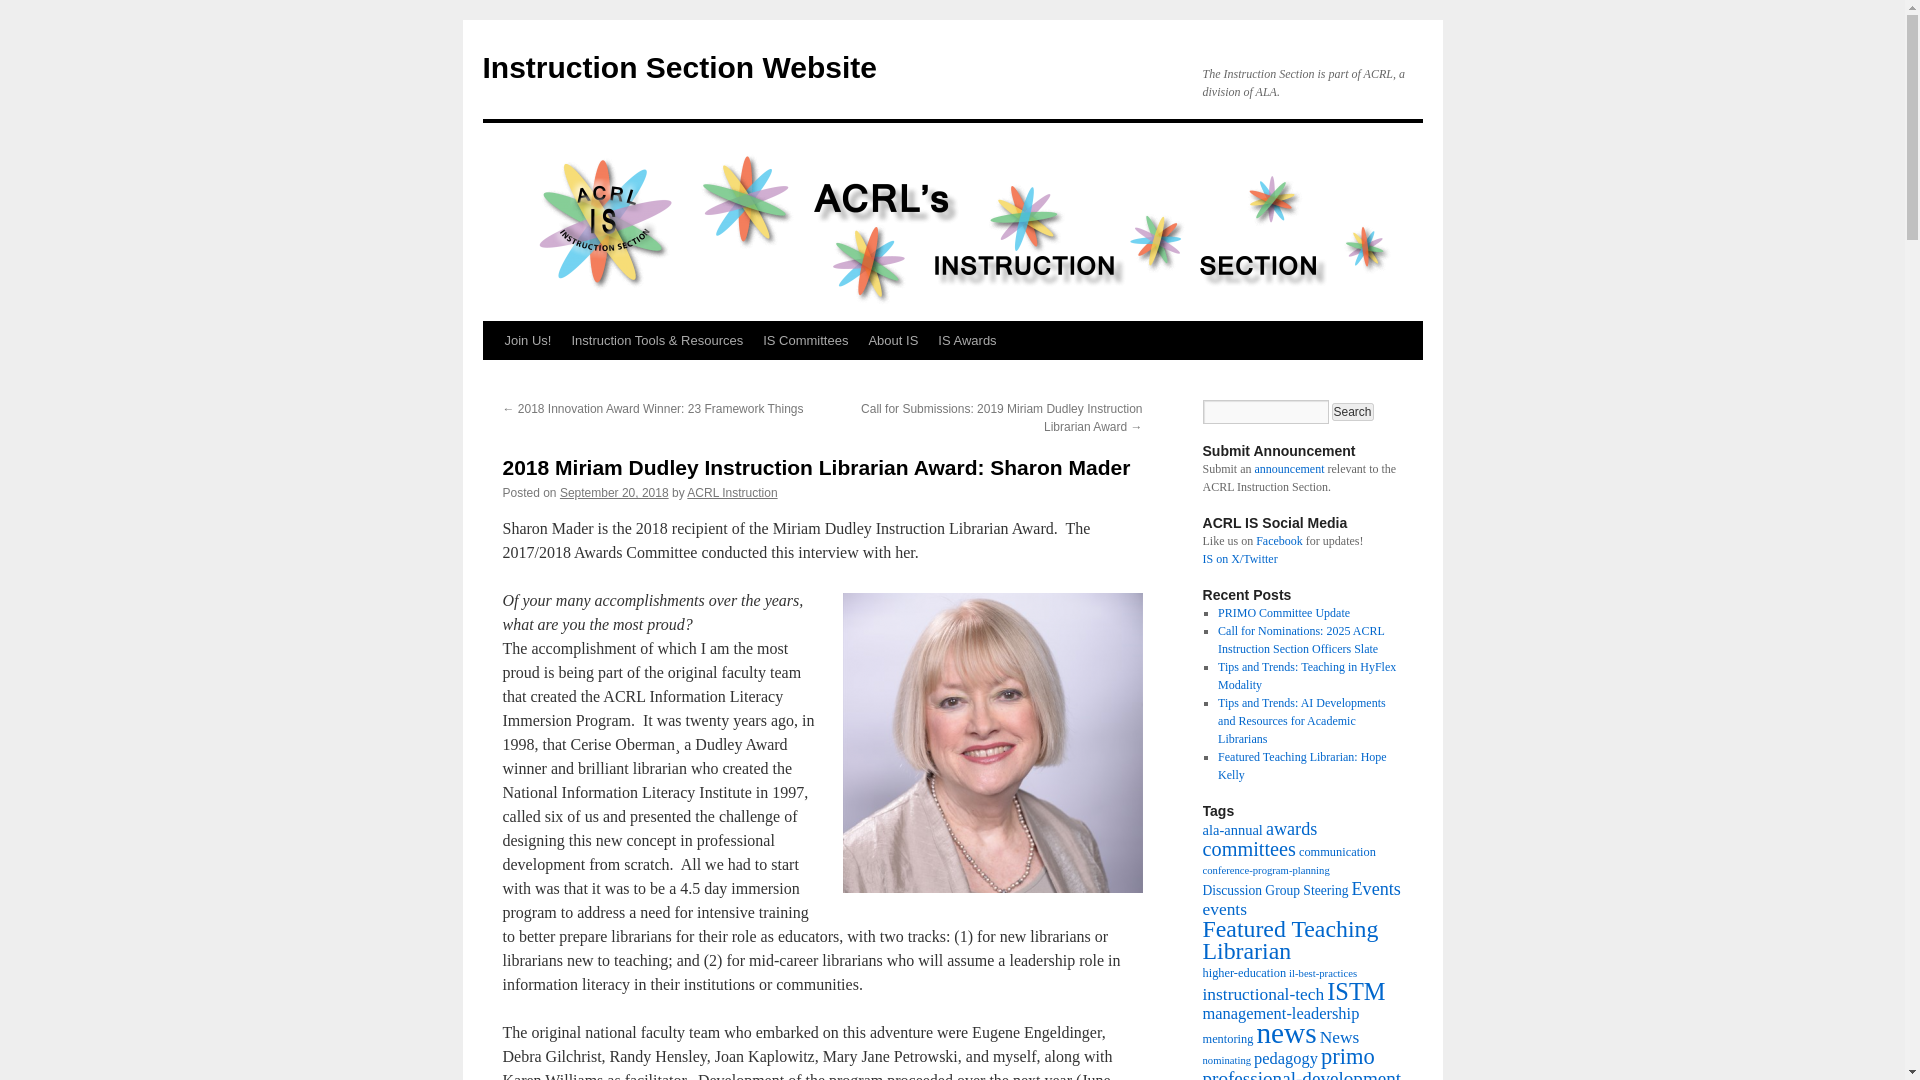 The height and width of the screenshot is (1080, 1920). I want to click on Facebook, so click(1279, 540).